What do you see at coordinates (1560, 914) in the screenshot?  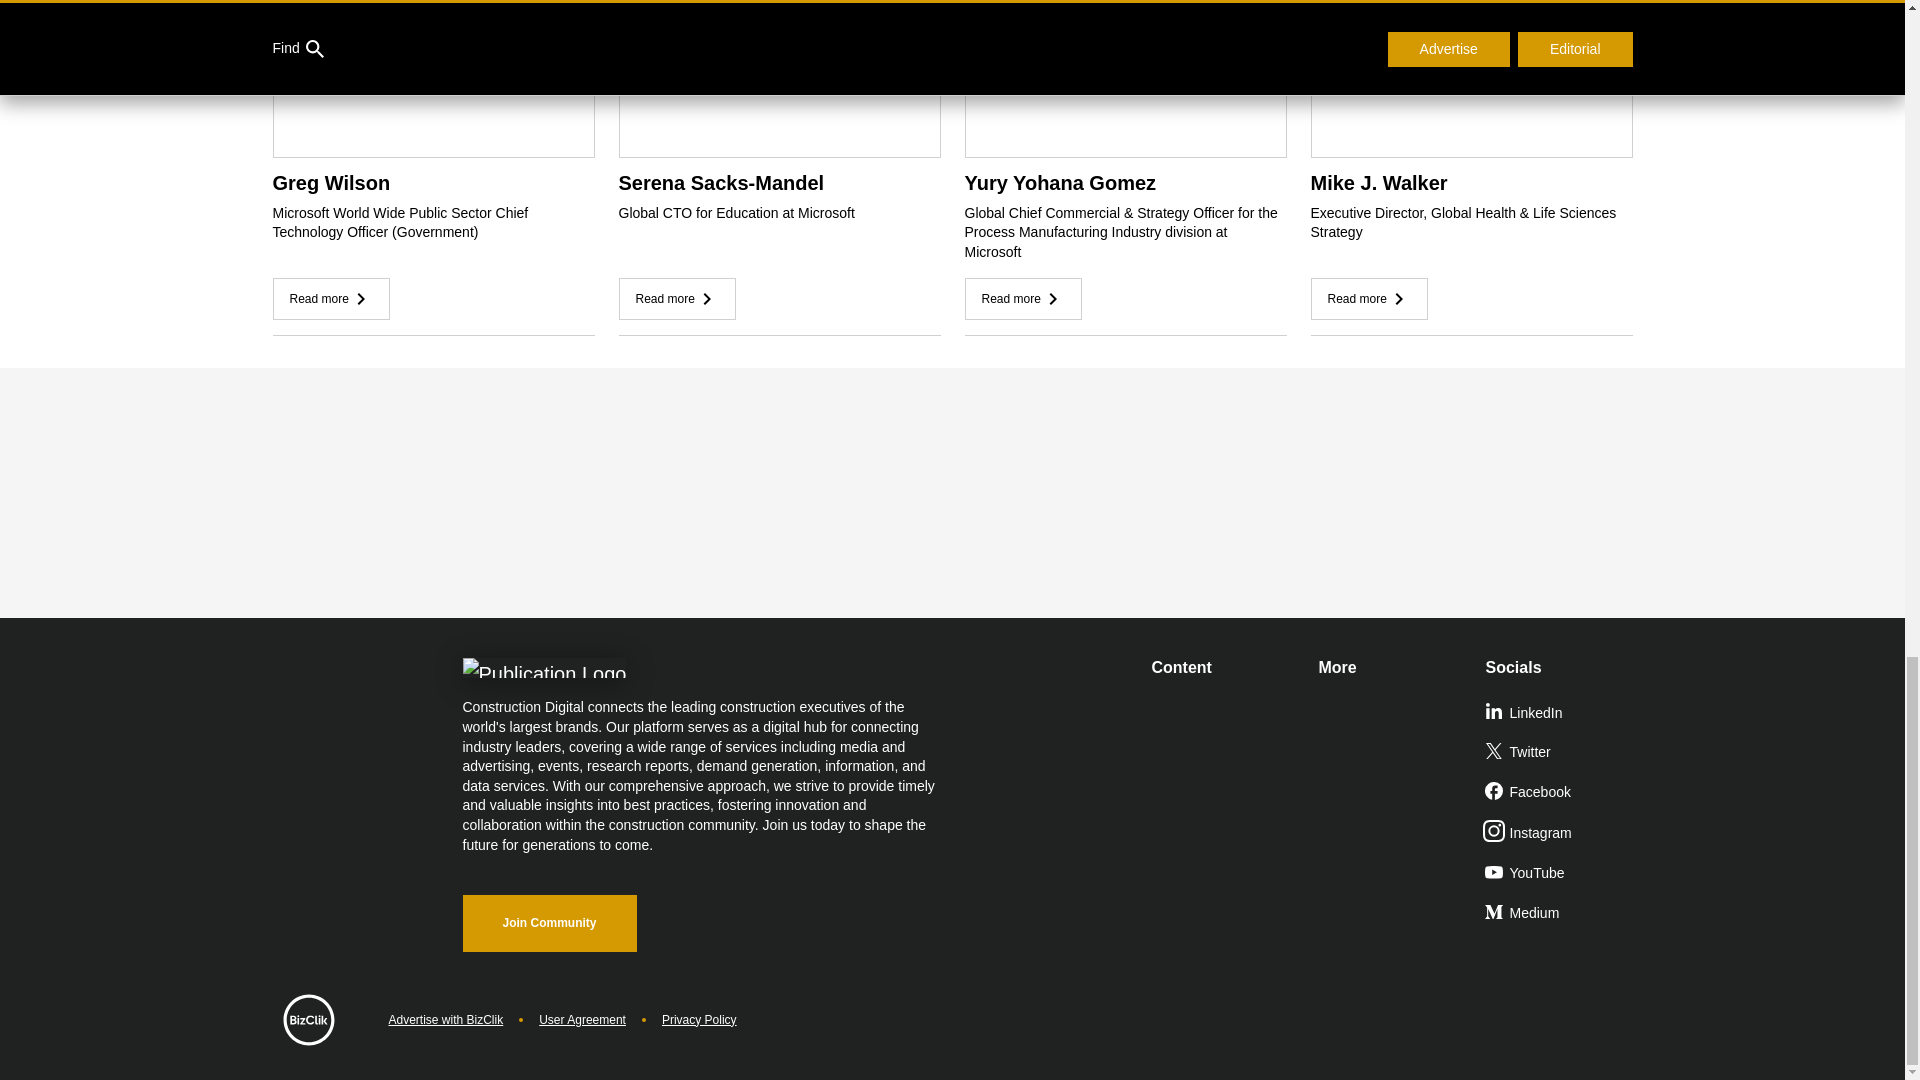 I see `Medium` at bounding box center [1560, 914].